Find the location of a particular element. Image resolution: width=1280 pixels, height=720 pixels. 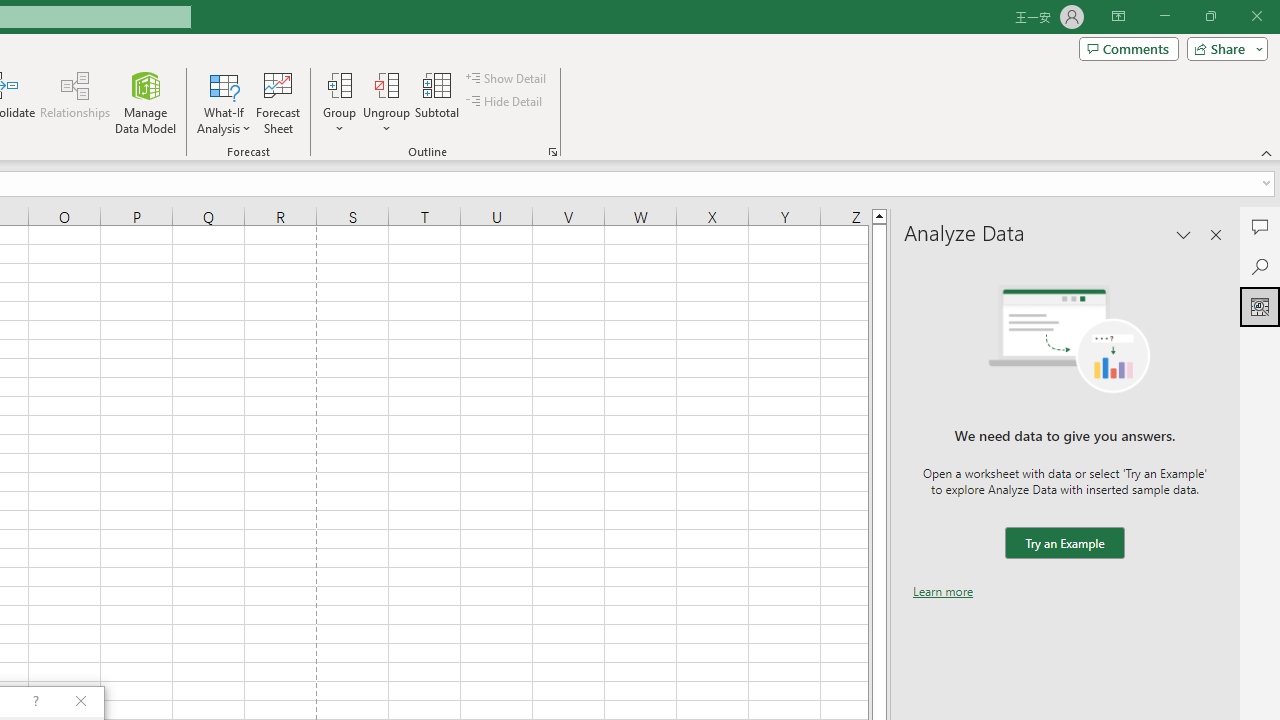

What-If Analysis is located at coordinates (224, 102).